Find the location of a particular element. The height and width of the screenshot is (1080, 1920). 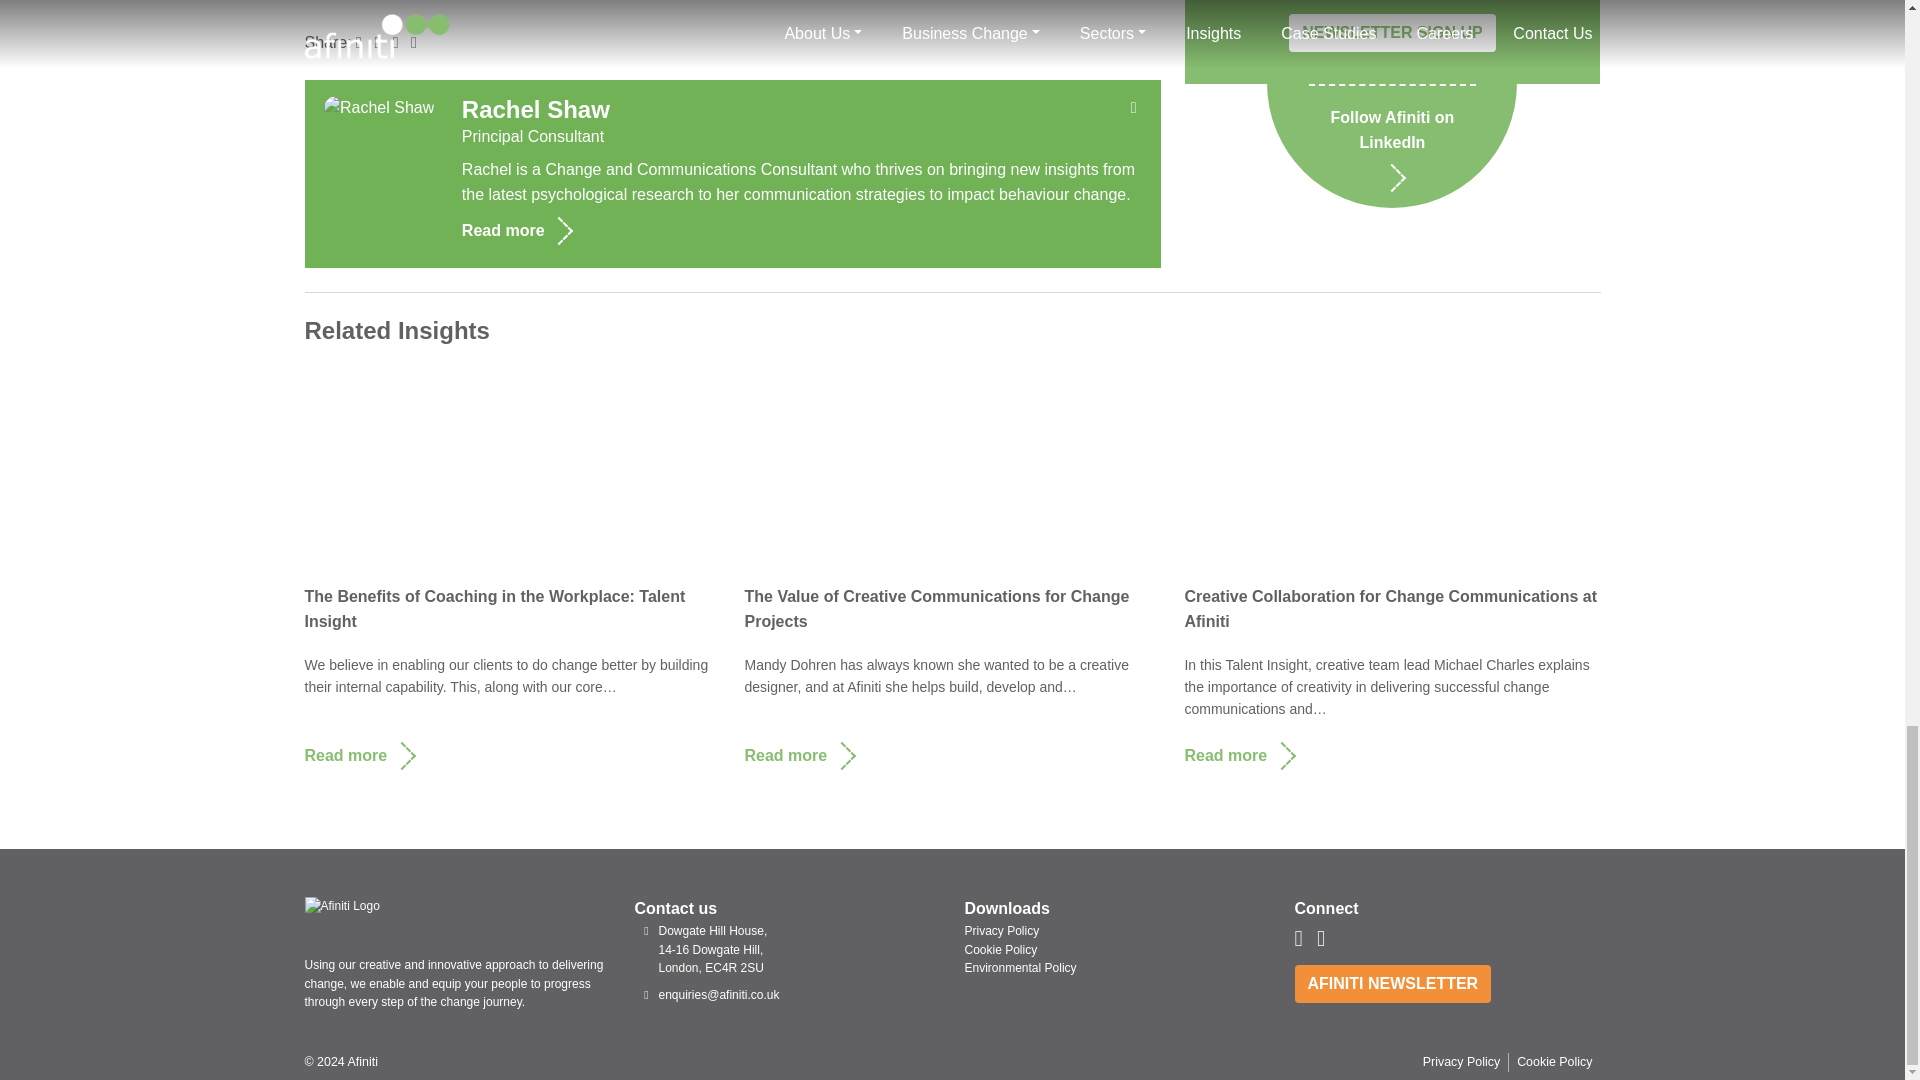

Read more is located at coordinates (803, 230).